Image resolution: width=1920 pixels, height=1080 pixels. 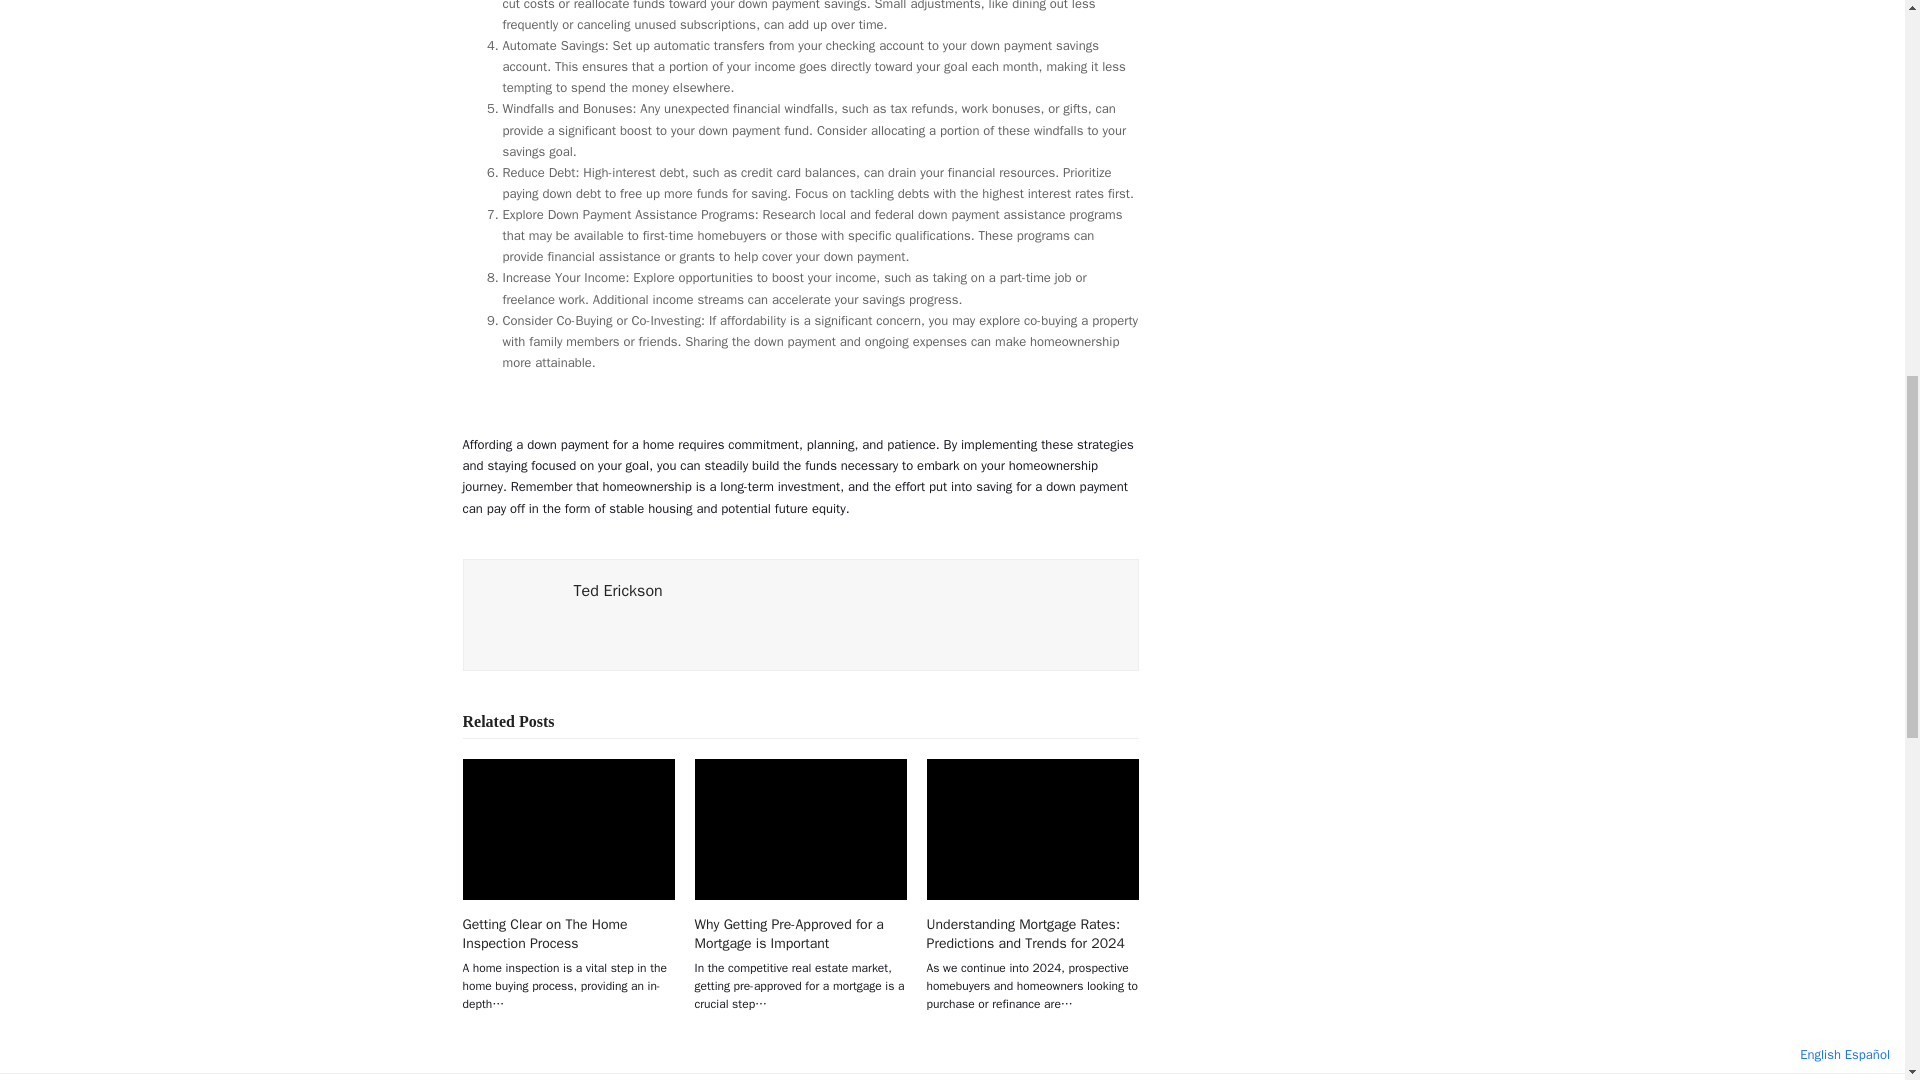 What do you see at coordinates (518, 613) in the screenshot?
I see `Visit Author Page` at bounding box center [518, 613].